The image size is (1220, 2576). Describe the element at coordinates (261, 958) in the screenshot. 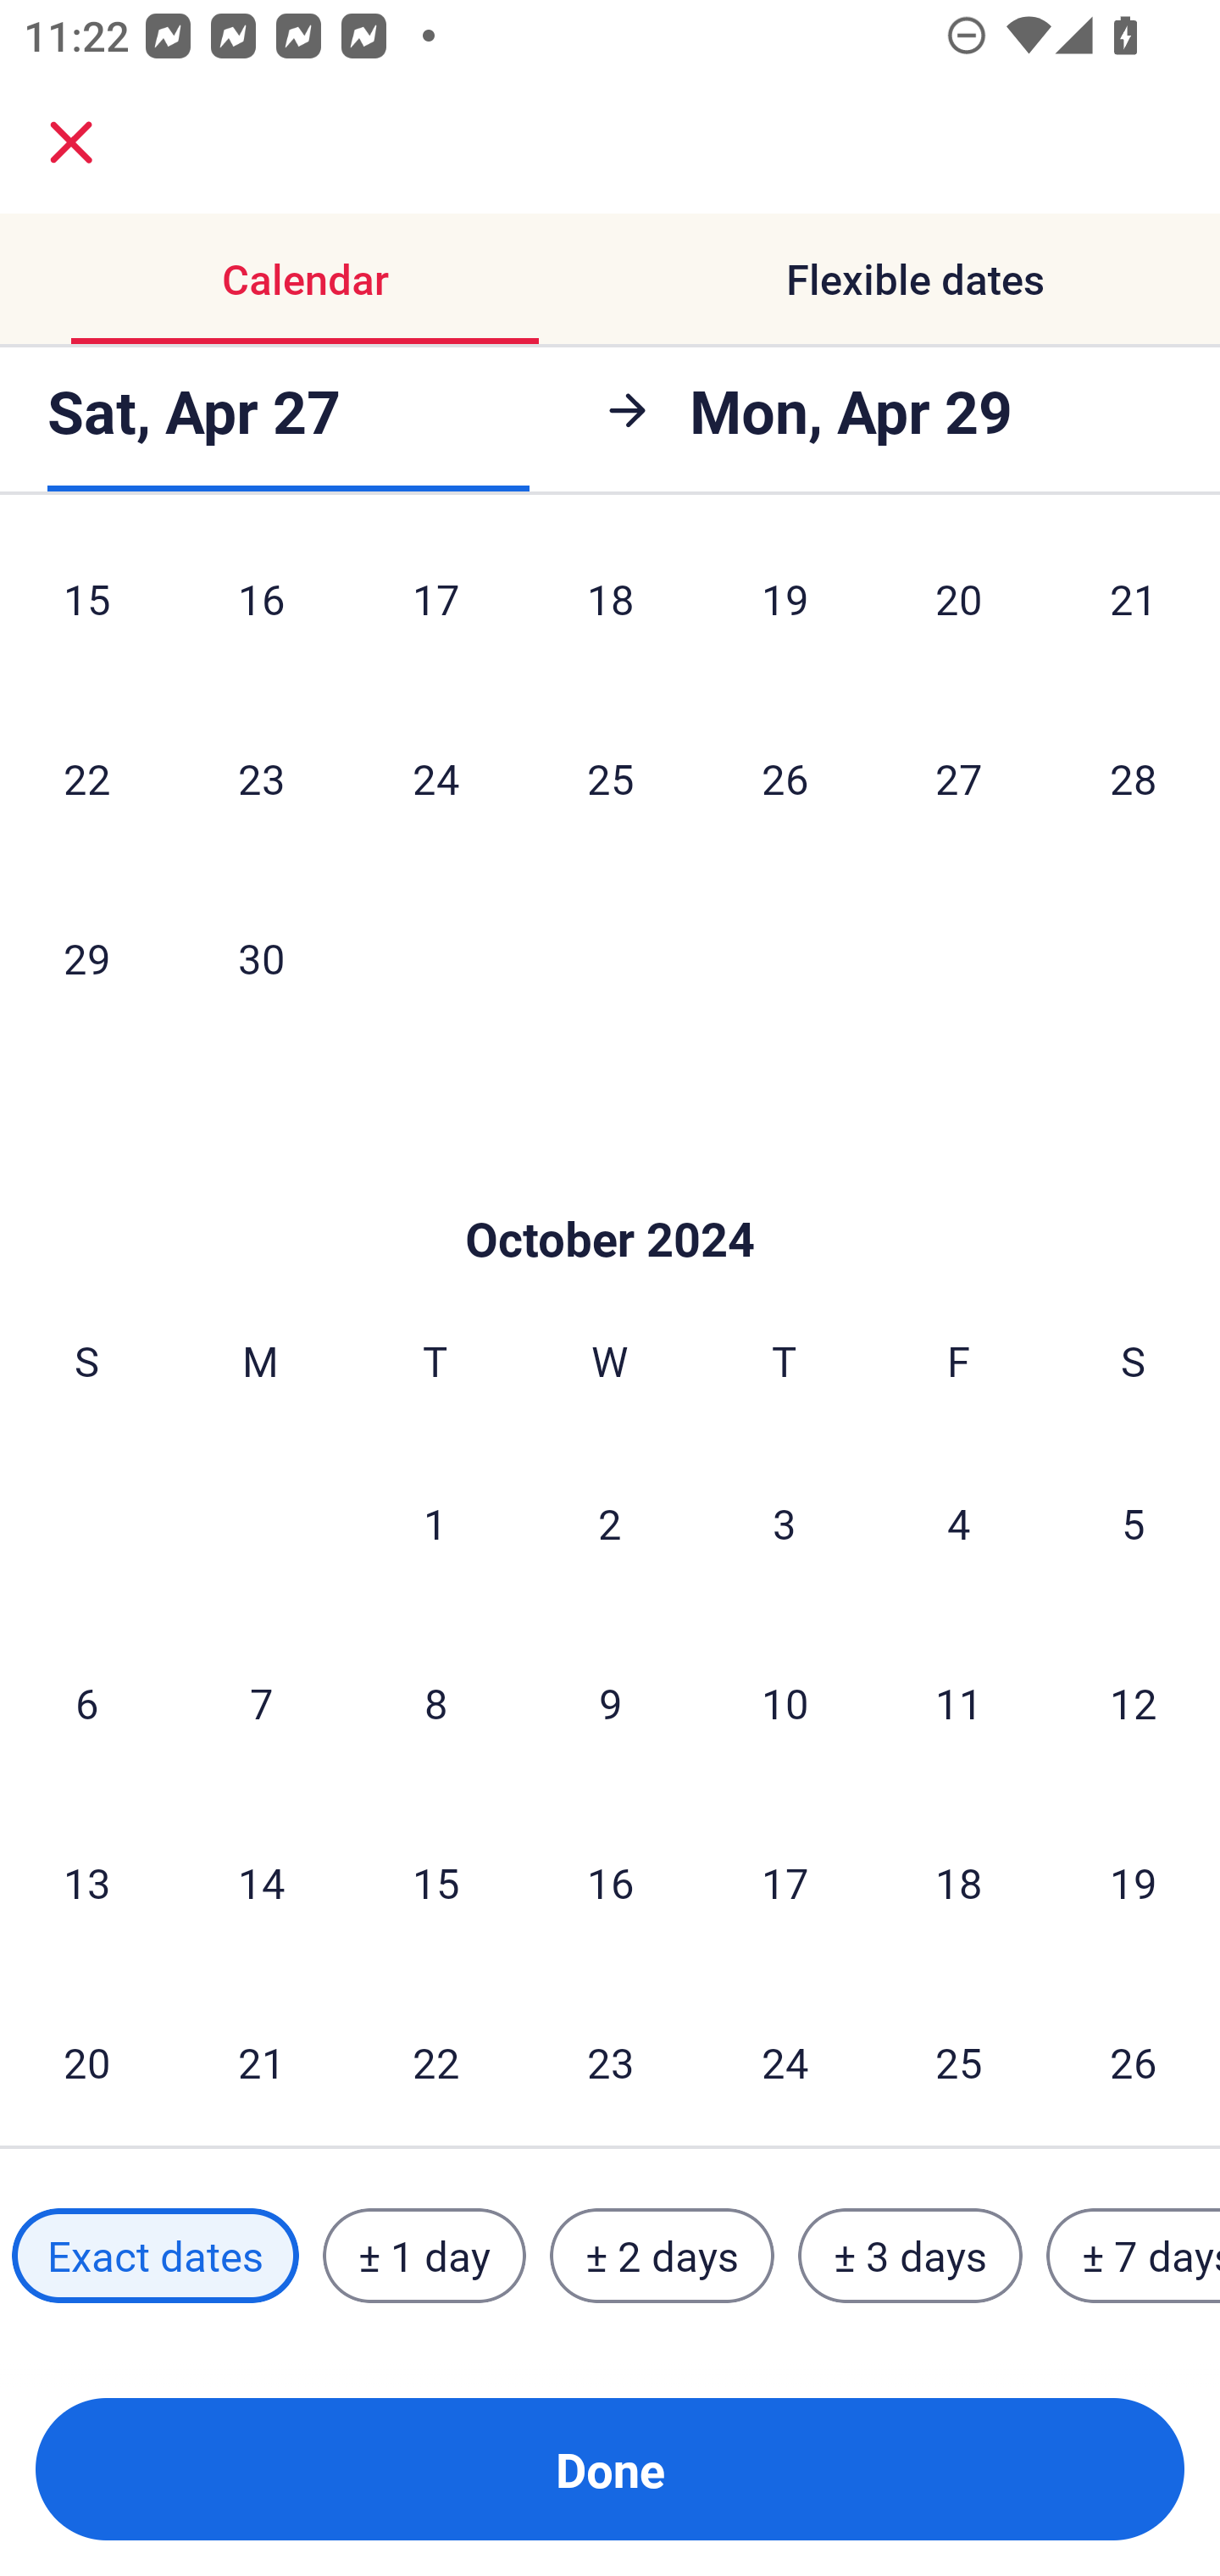

I see `30 Monday, September 30, 2024` at that location.